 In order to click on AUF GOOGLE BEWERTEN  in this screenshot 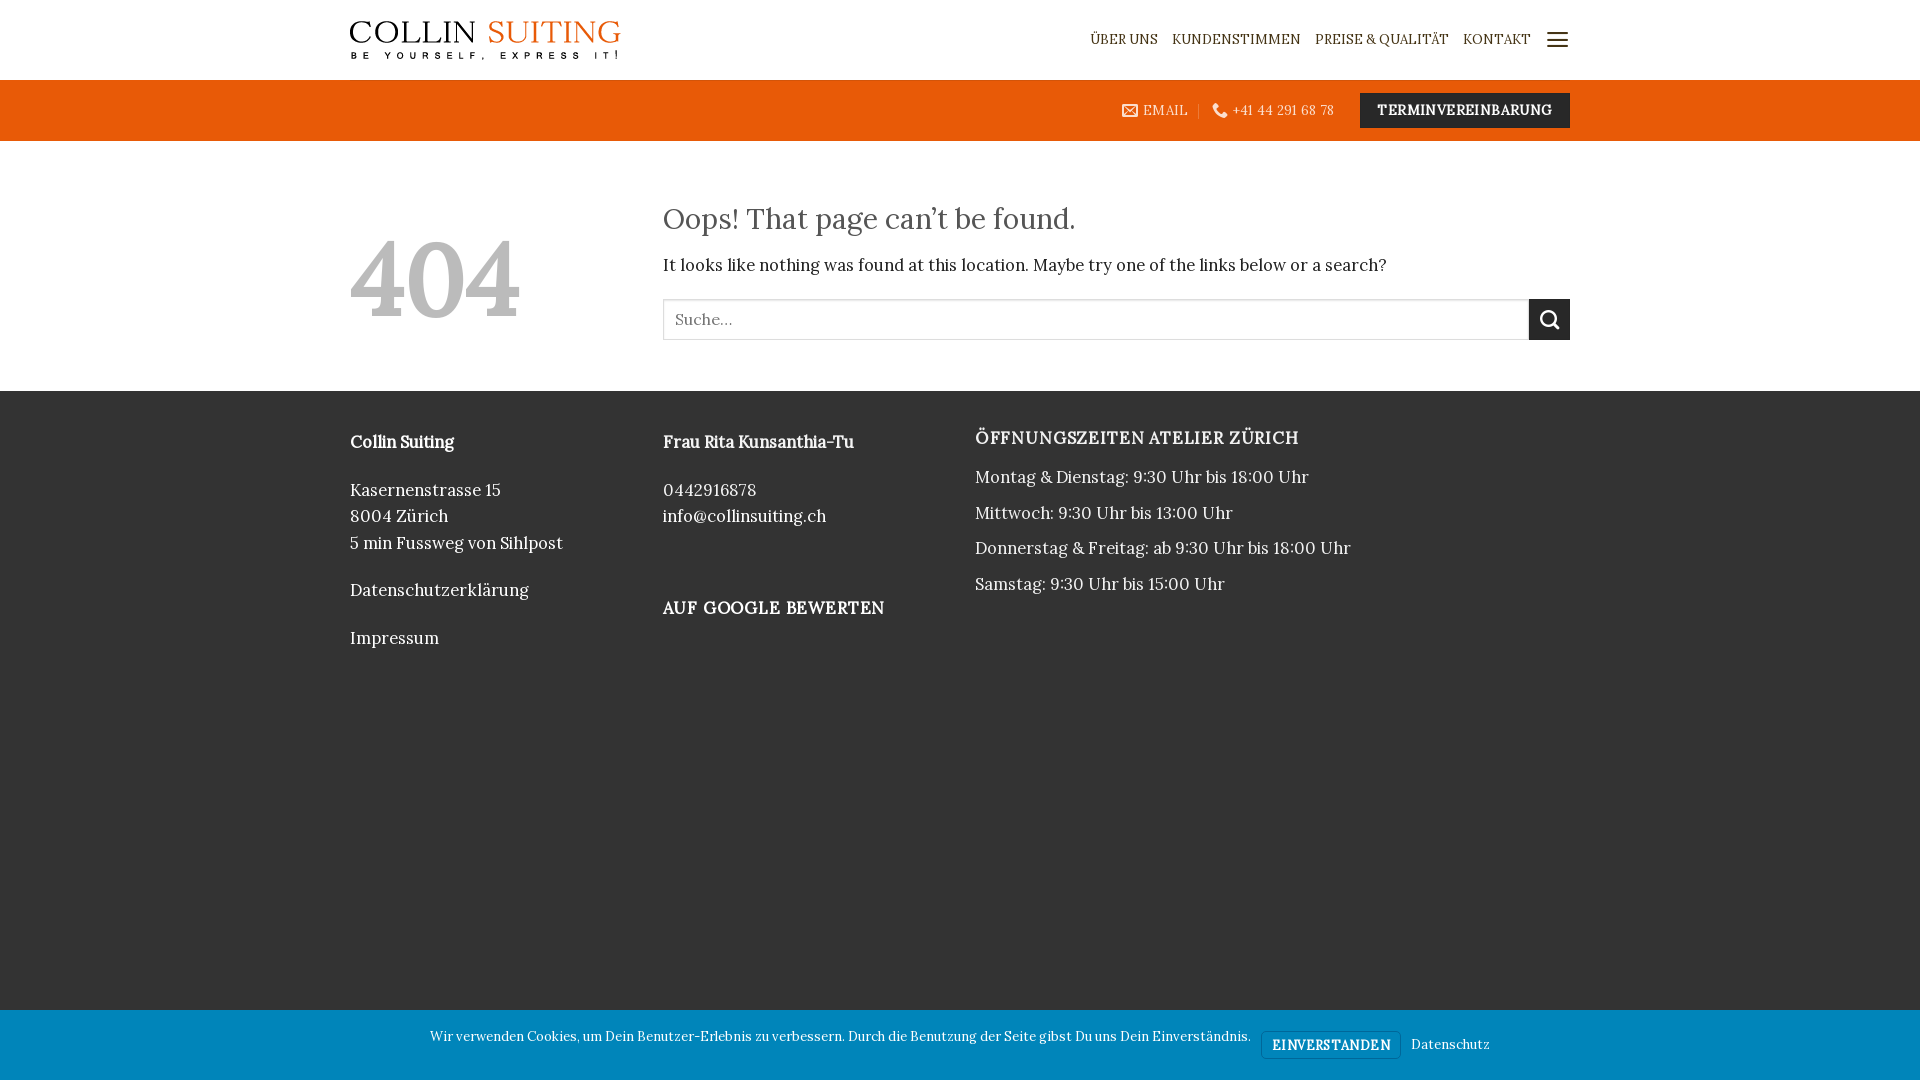, I will do `click(776, 608)`.